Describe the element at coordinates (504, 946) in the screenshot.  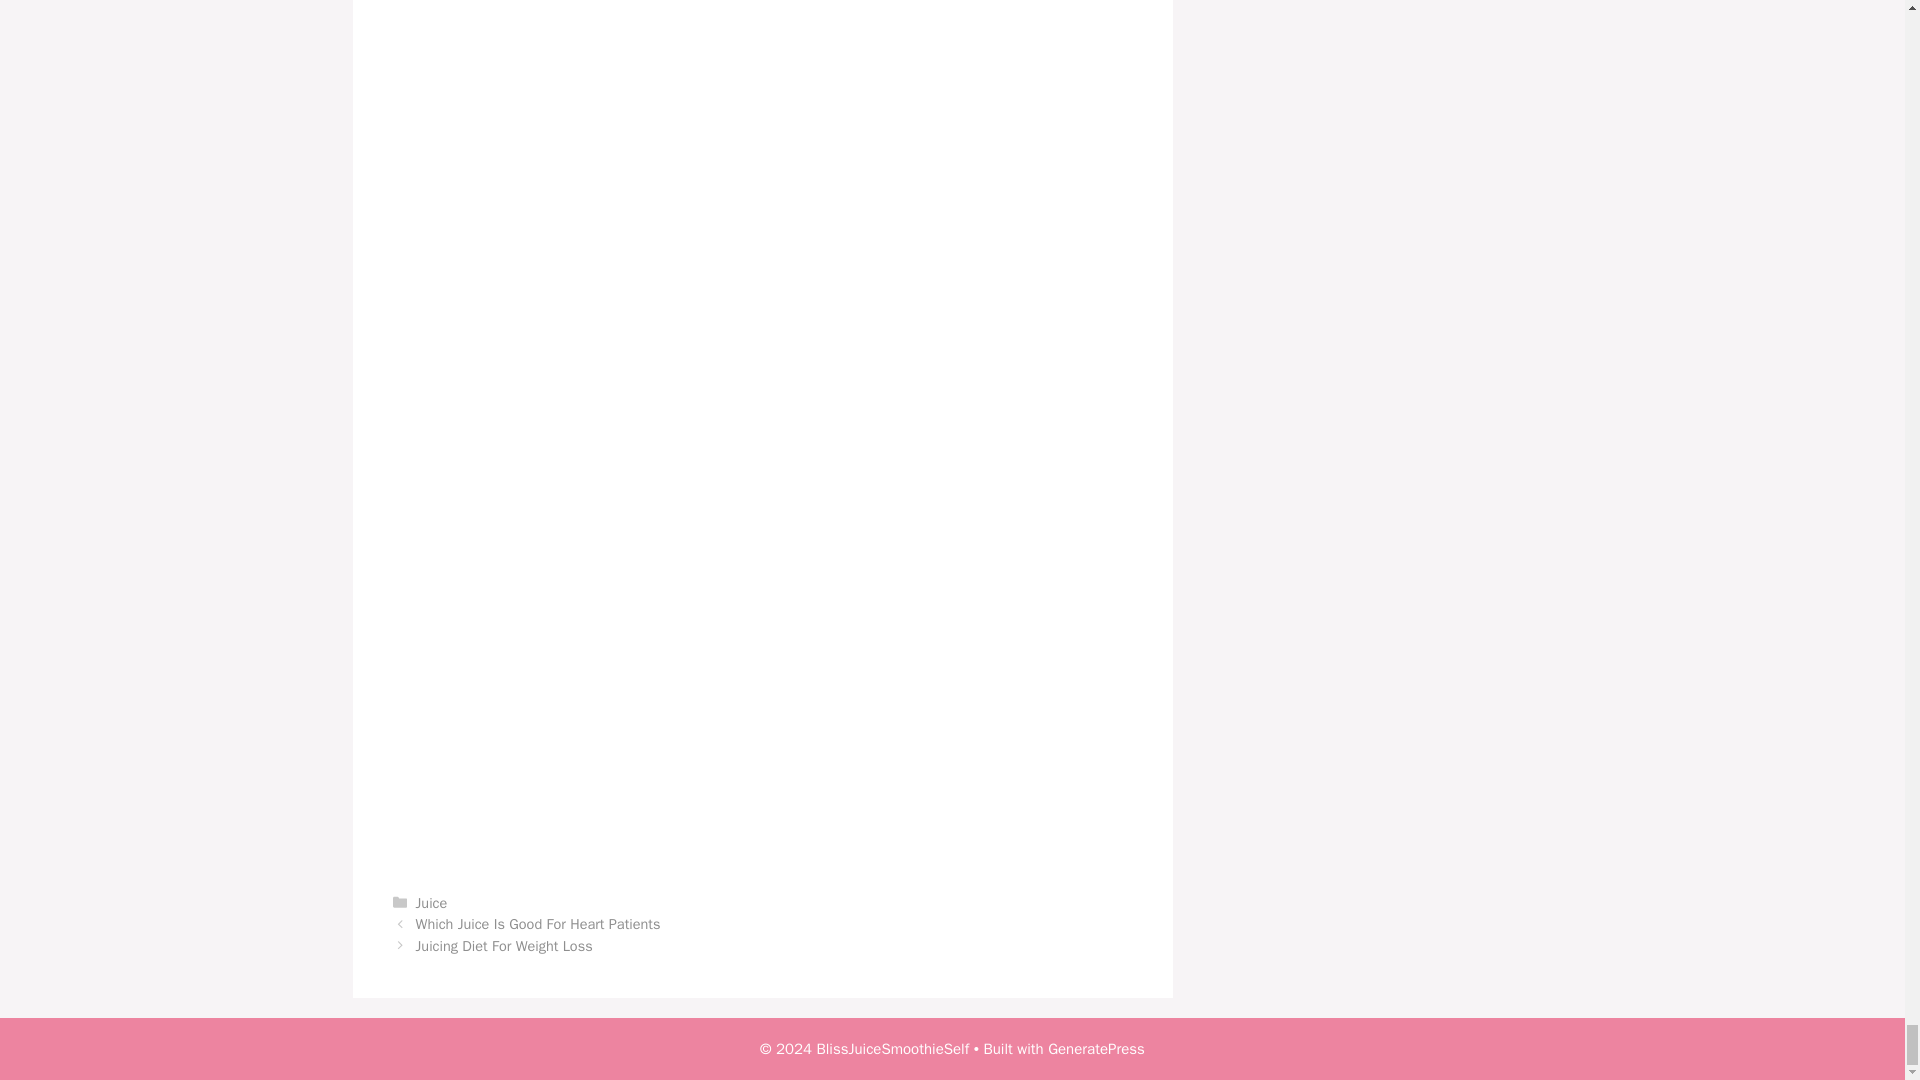
I see `Juicing Diet For Weight Loss` at that location.